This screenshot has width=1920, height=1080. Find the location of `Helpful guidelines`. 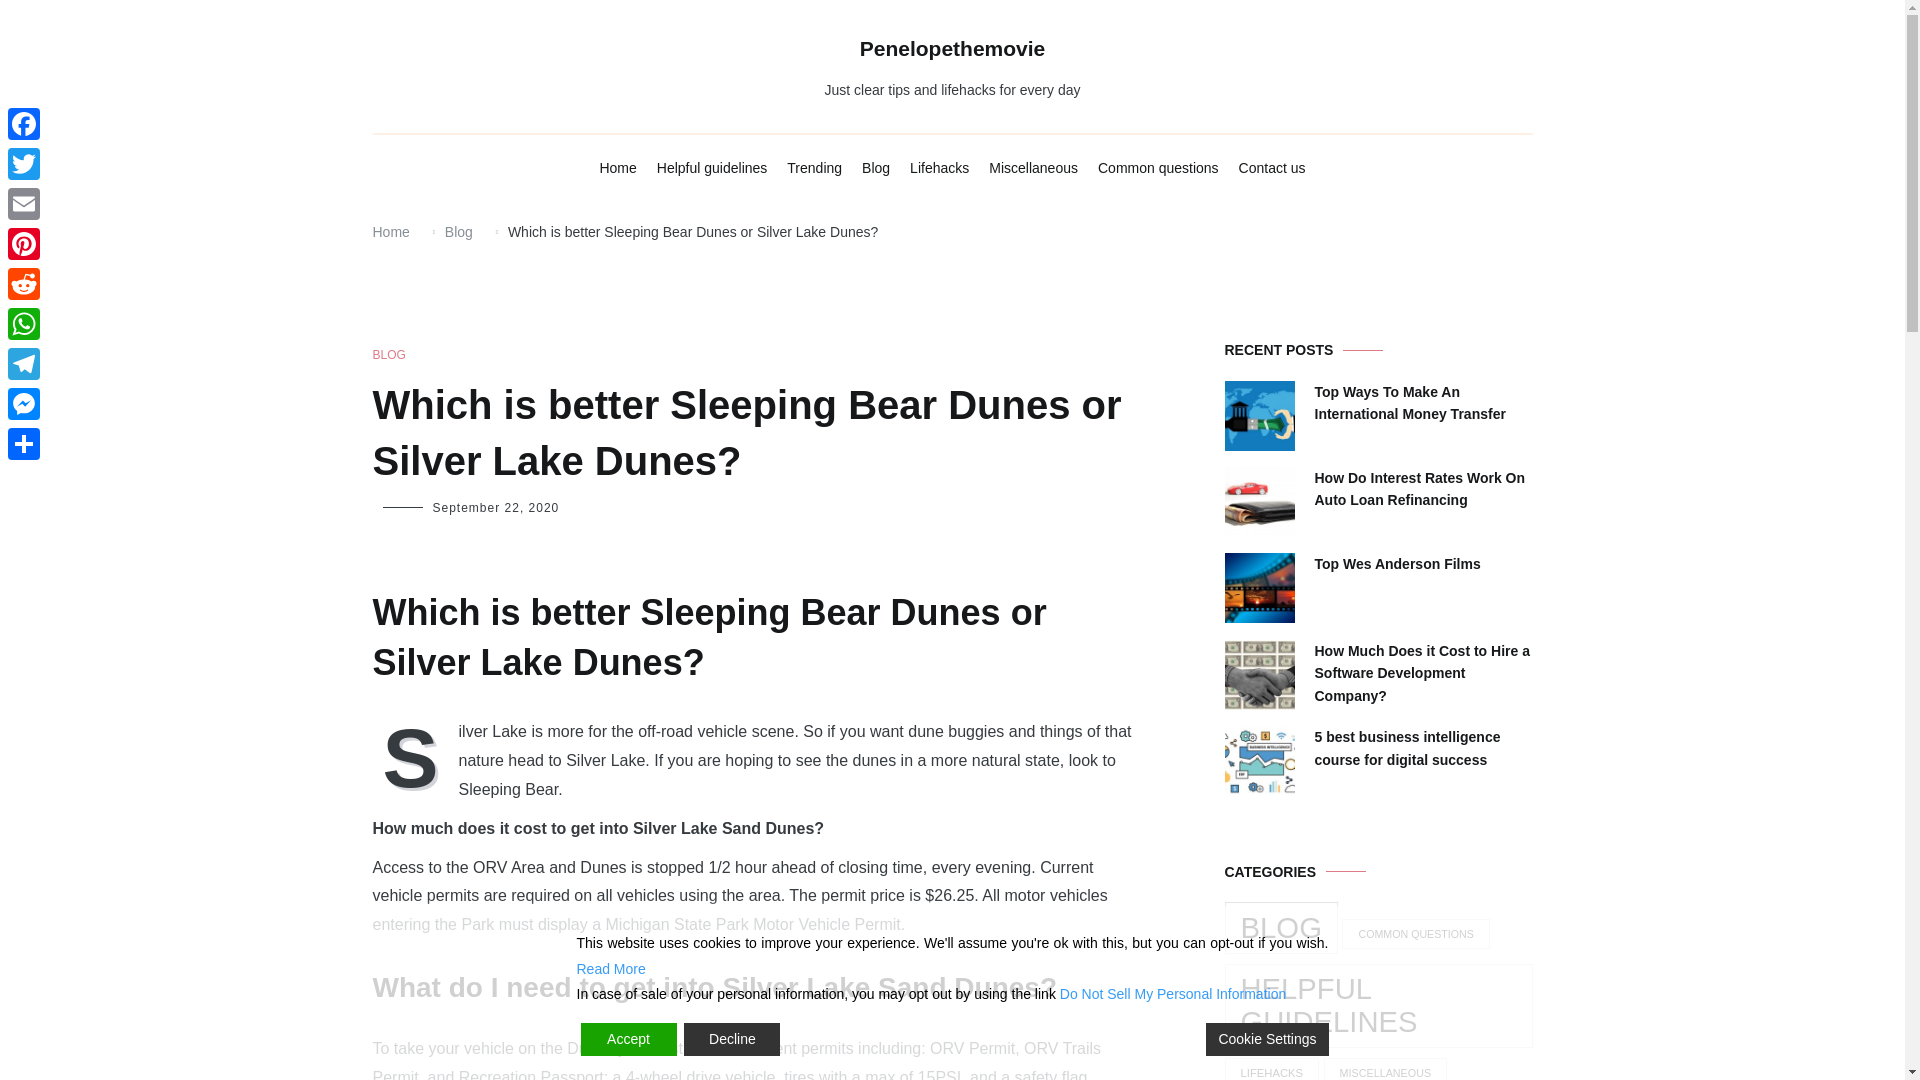

Helpful guidelines is located at coordinates (712, 168).